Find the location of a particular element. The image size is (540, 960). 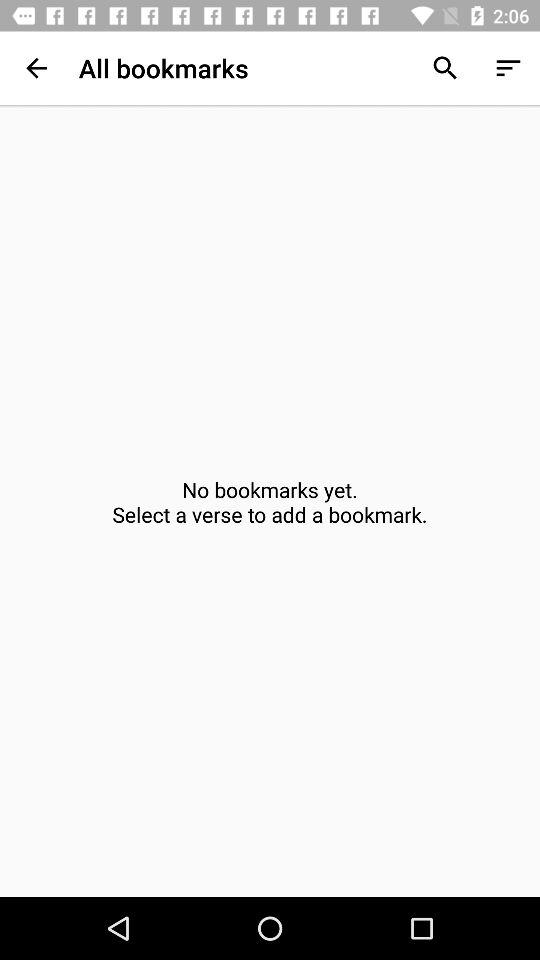

click the item to the left of all bookmarks app is located at coordinates (36, 68).